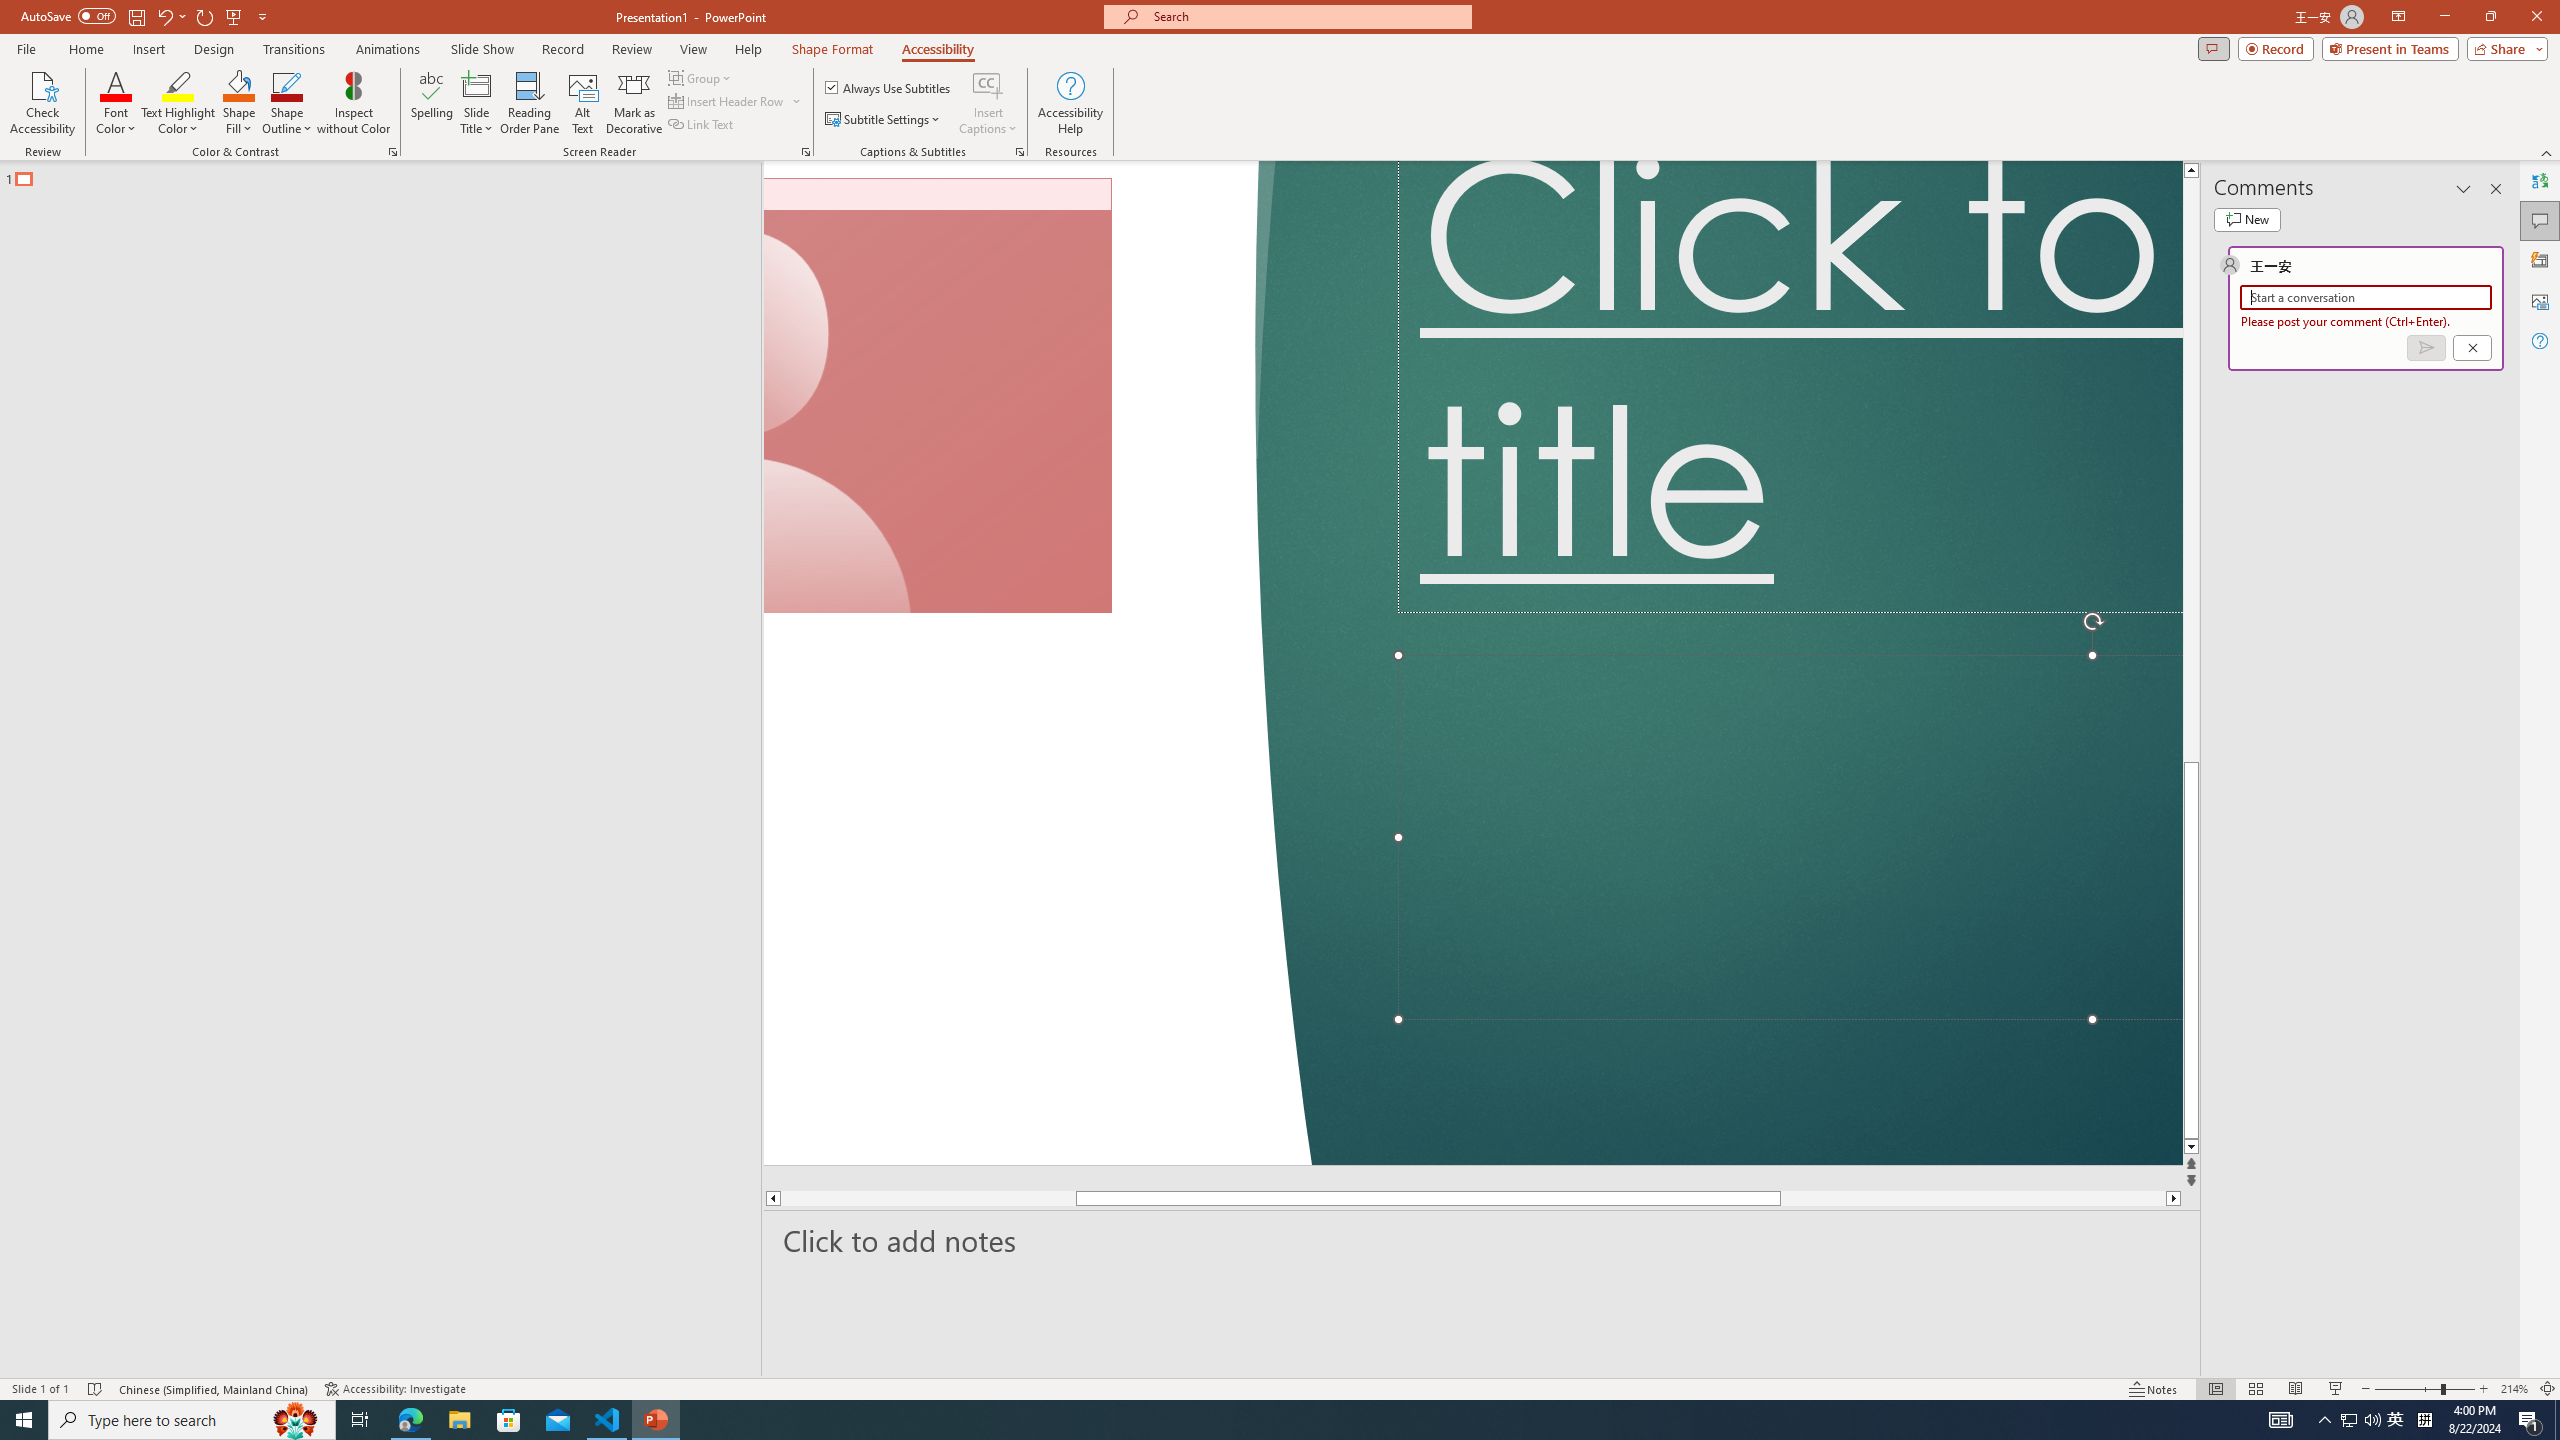 The image size is (2560, 1440). What do you see at coordinates (584, 103) in the screenshot?
I see `Alt Text` at bounding box center [584, 103].